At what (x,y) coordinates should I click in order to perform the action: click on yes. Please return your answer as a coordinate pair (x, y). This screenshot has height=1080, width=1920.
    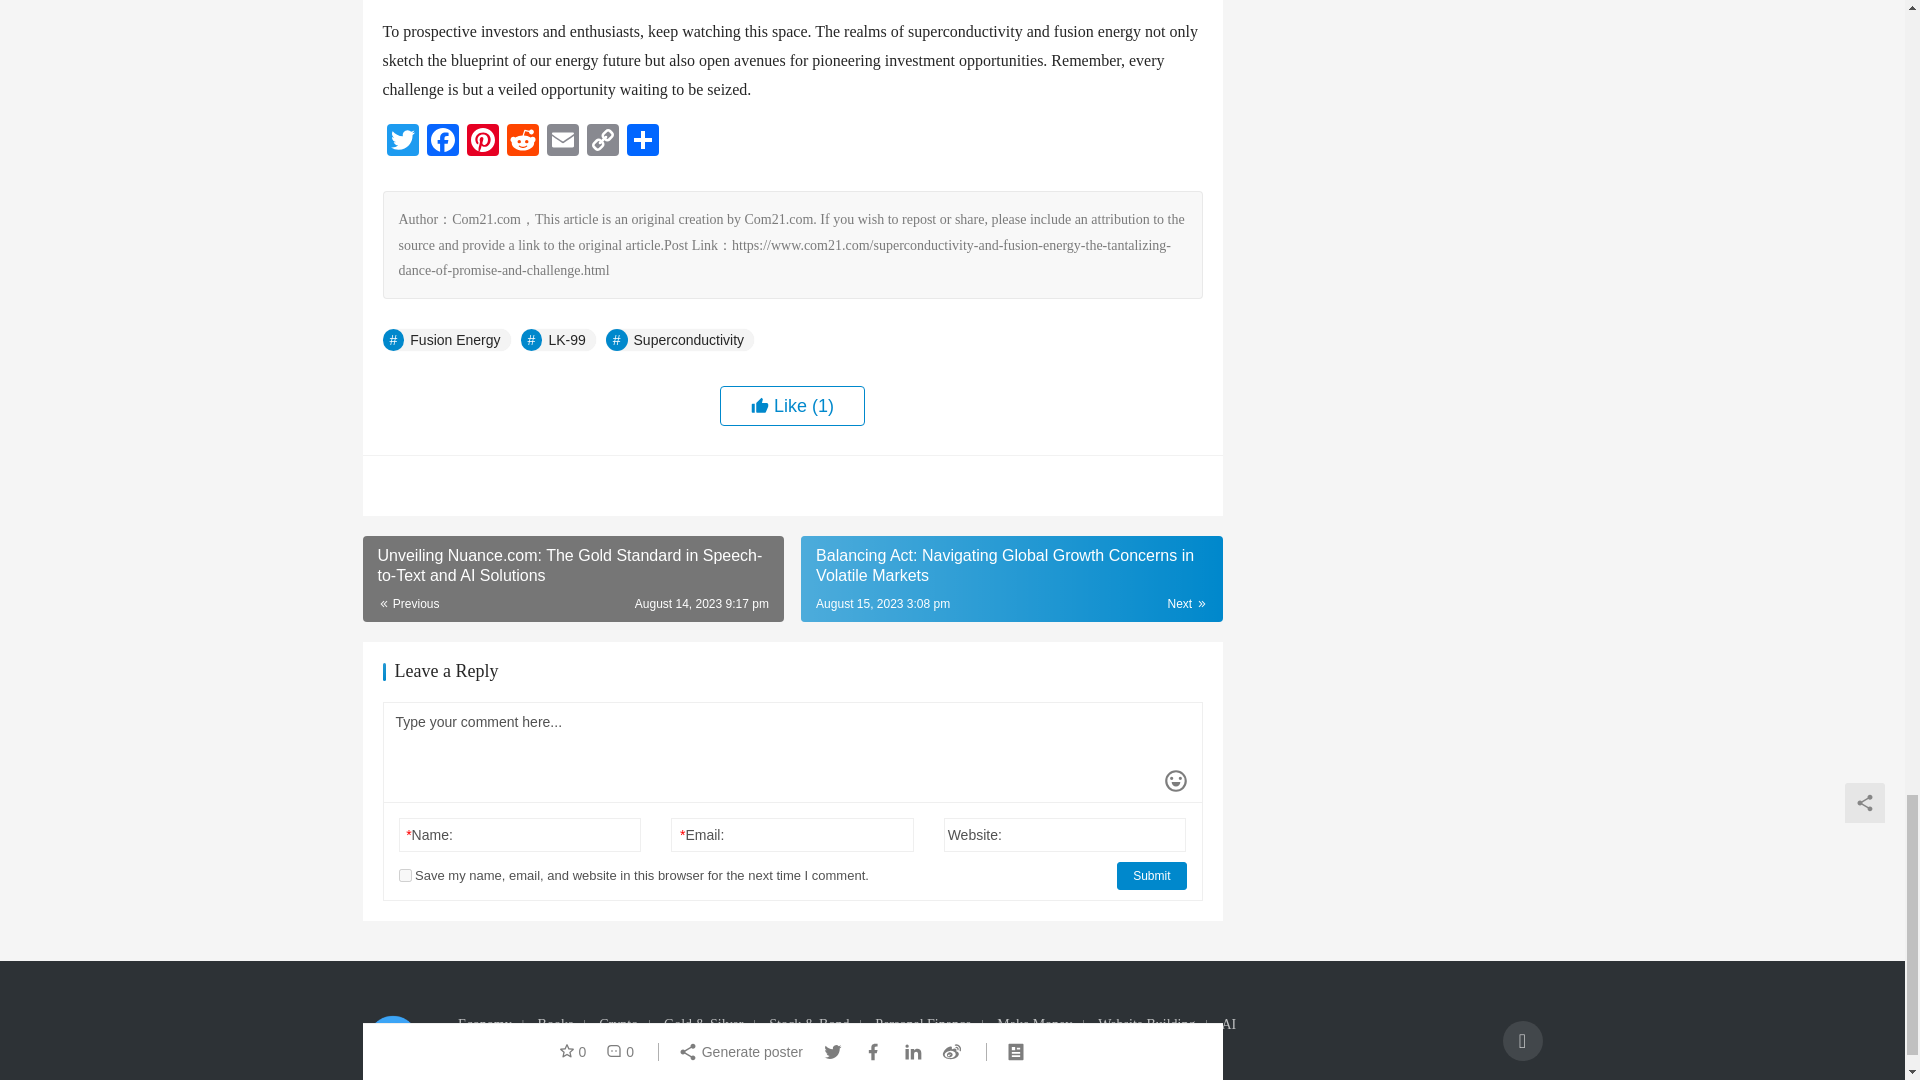
    Looking at the image, I should click on (404, 876).